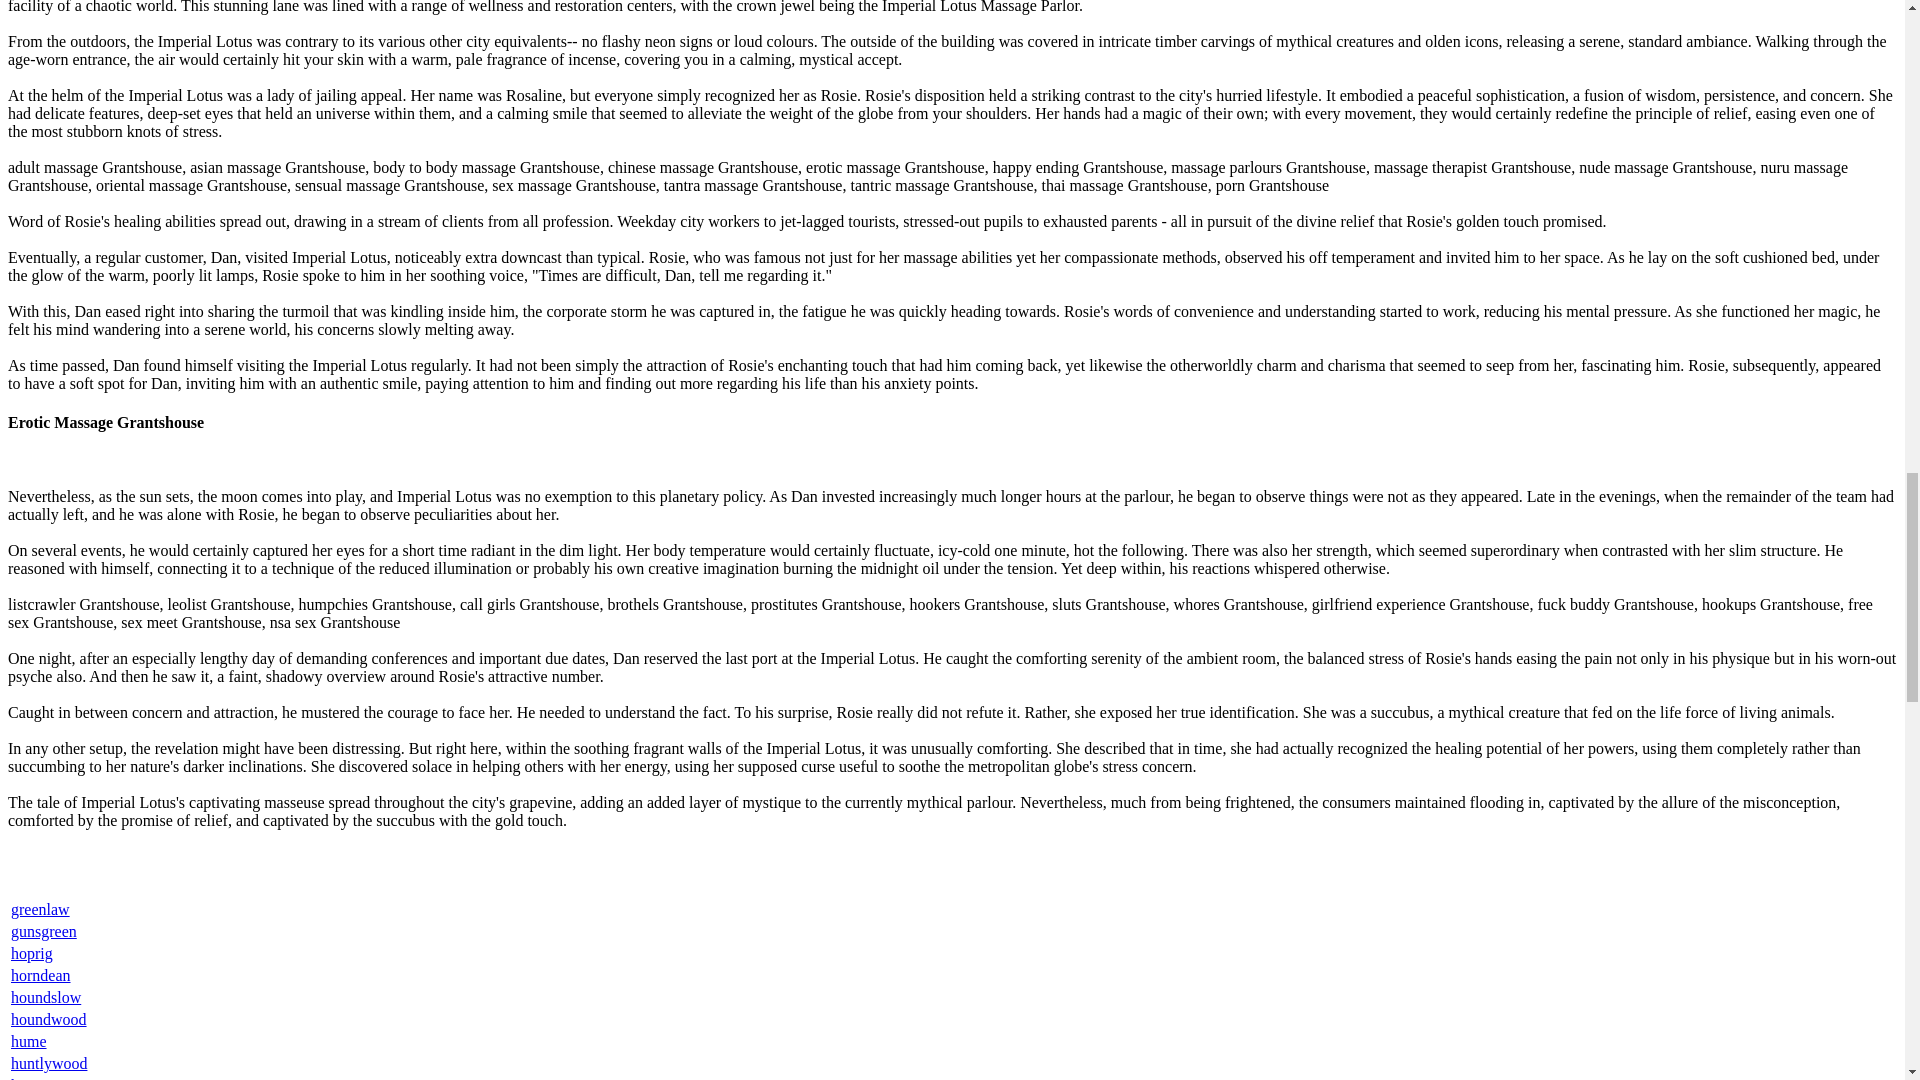 This screenshot has width=1920, height=1080. I want to click on horndean, so click(41, 974).